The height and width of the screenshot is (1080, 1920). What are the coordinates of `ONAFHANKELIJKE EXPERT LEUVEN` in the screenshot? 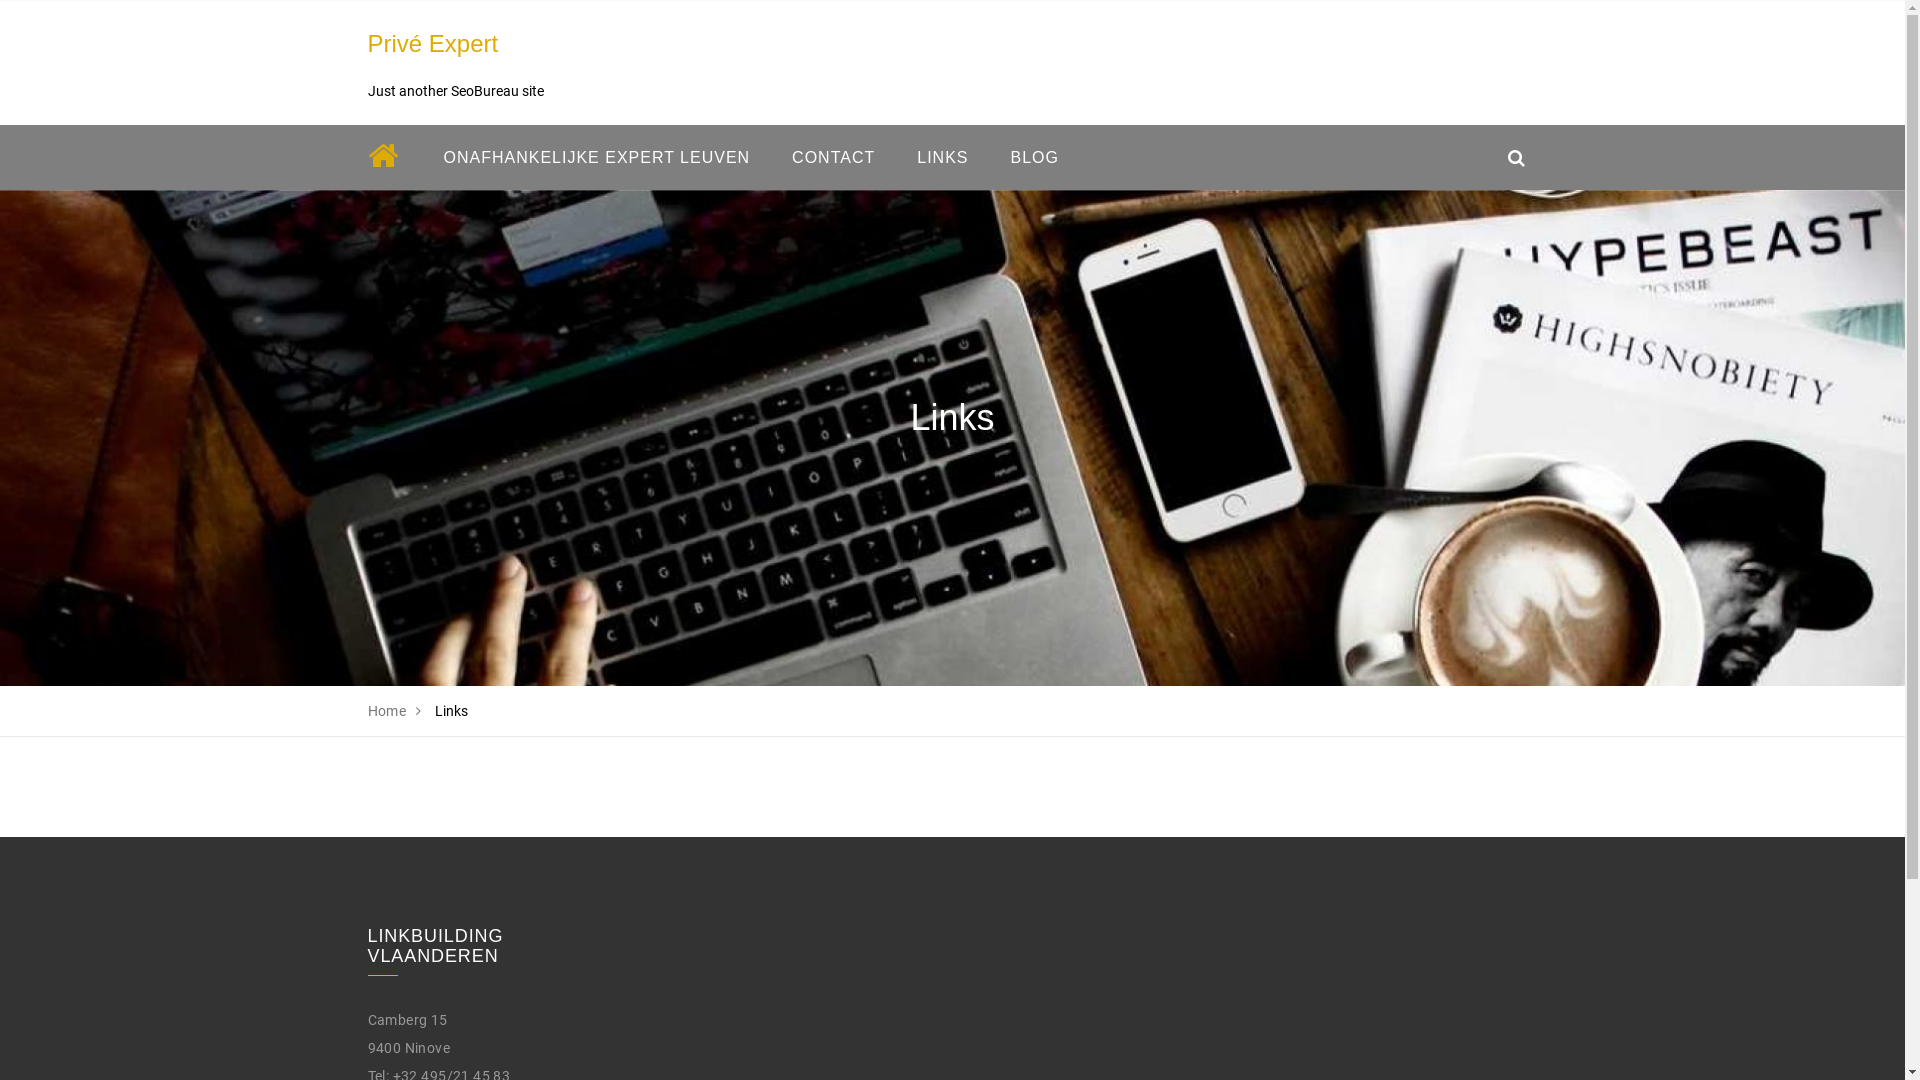 It's located at (596, 158).